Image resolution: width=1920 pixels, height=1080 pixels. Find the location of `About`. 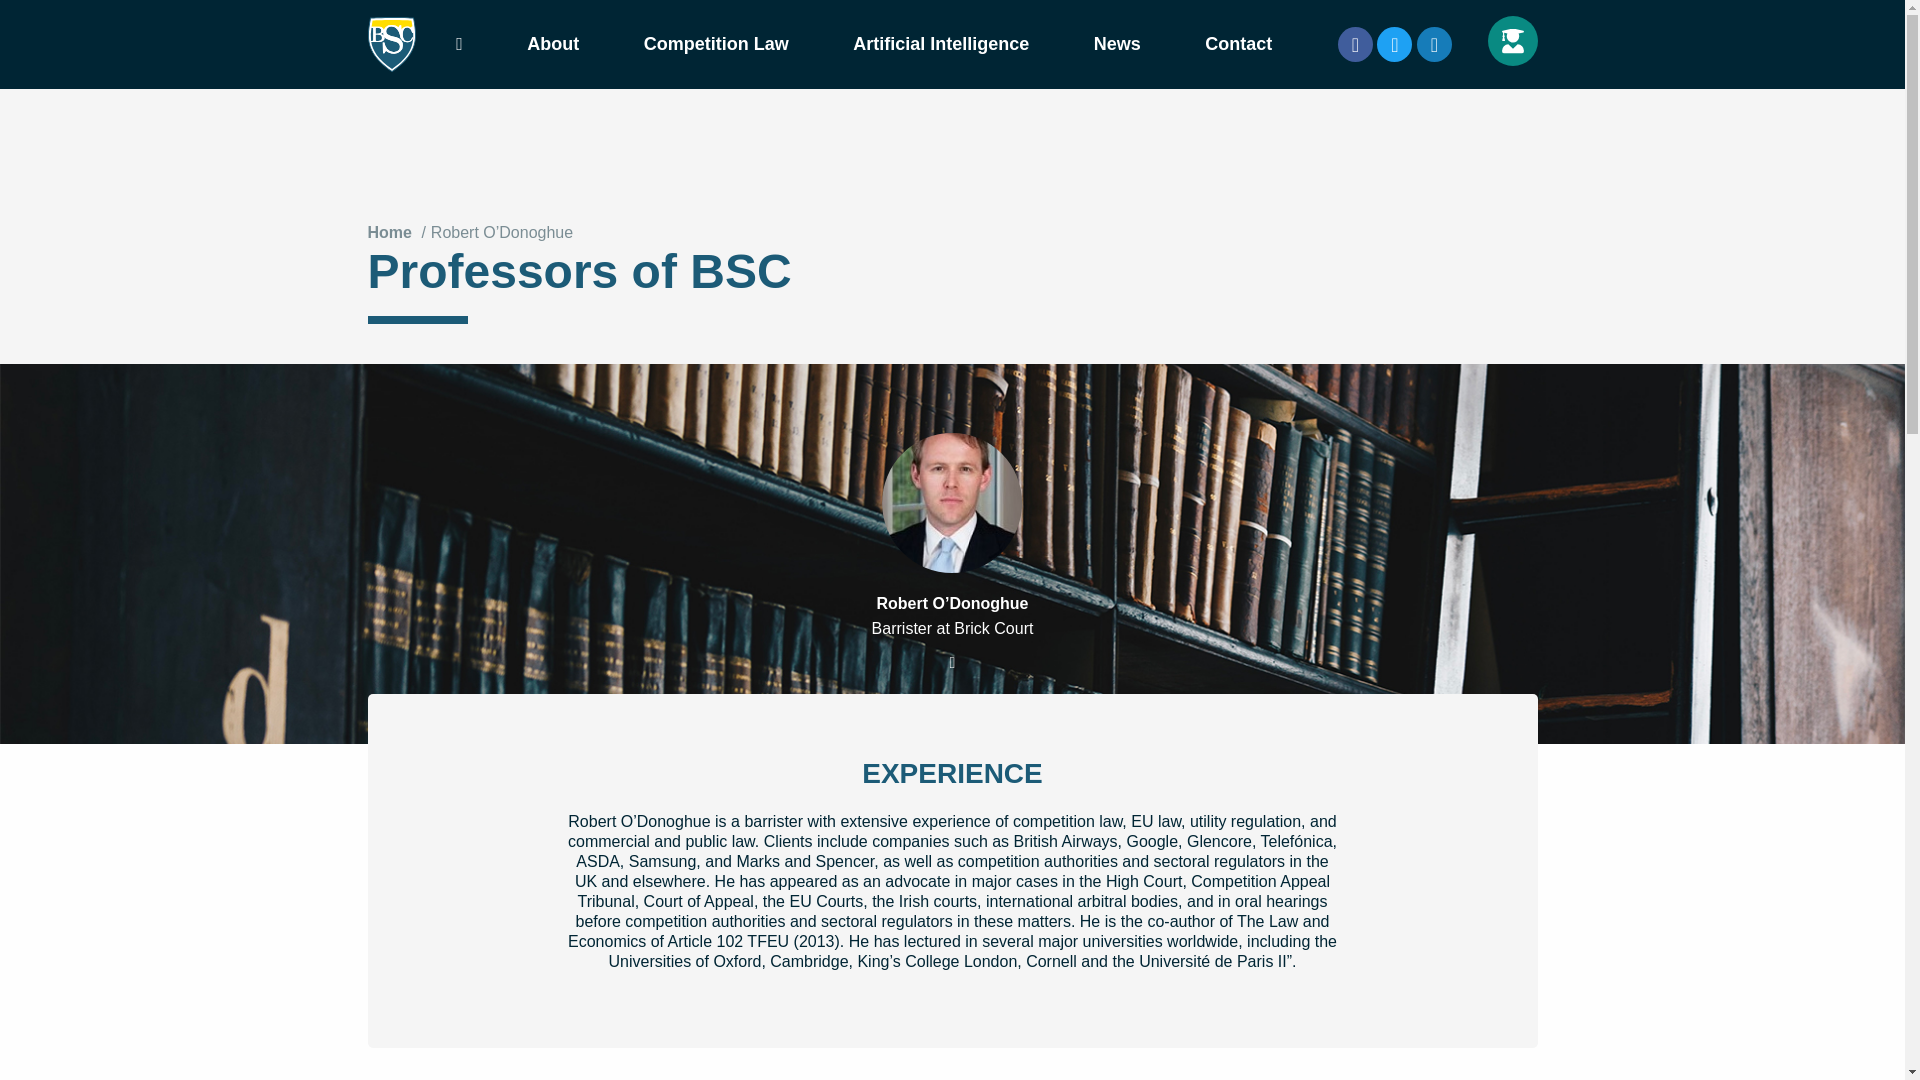

About is located at coordinates (552, 44).